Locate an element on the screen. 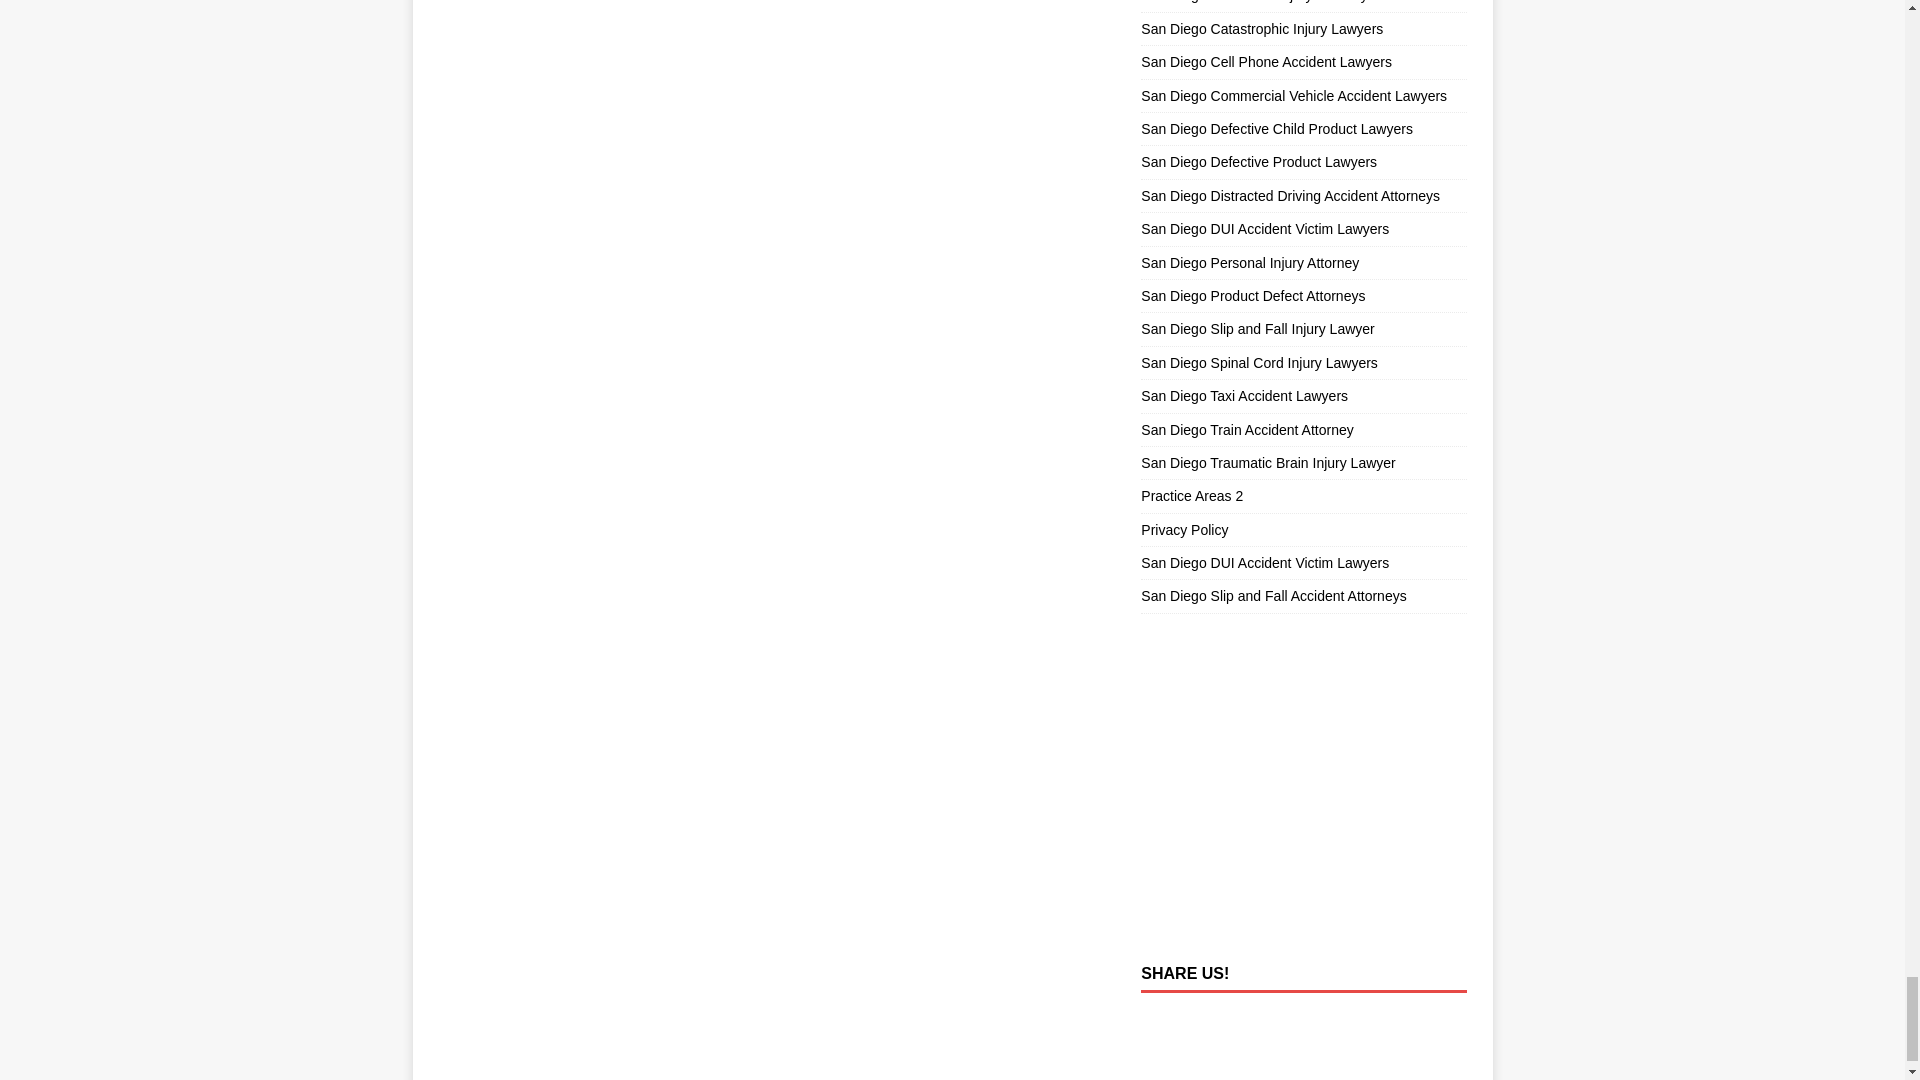 The width and height of the screenshot is (1920, 1080). facebook is located at coordinates (1164, 1022).